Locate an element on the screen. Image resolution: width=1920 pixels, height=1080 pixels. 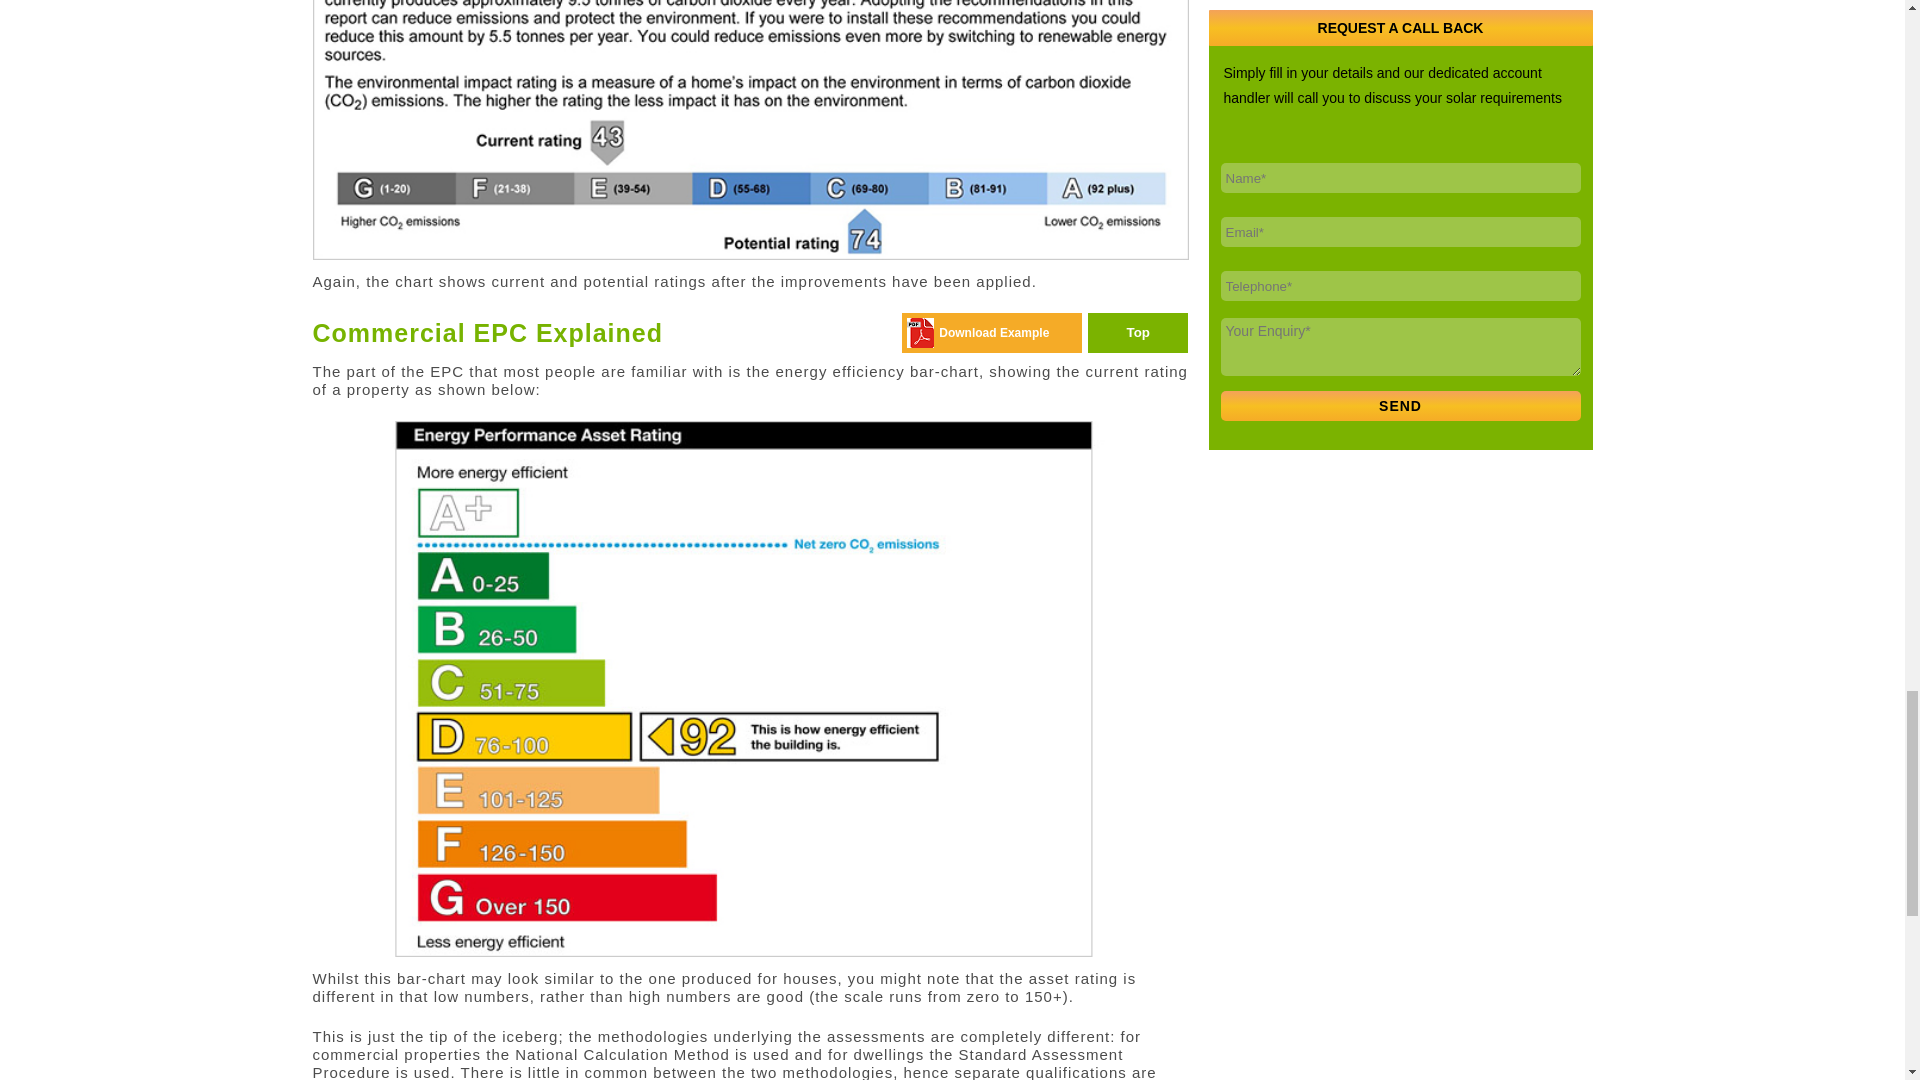
Top is located at coordinates (1138, 333).